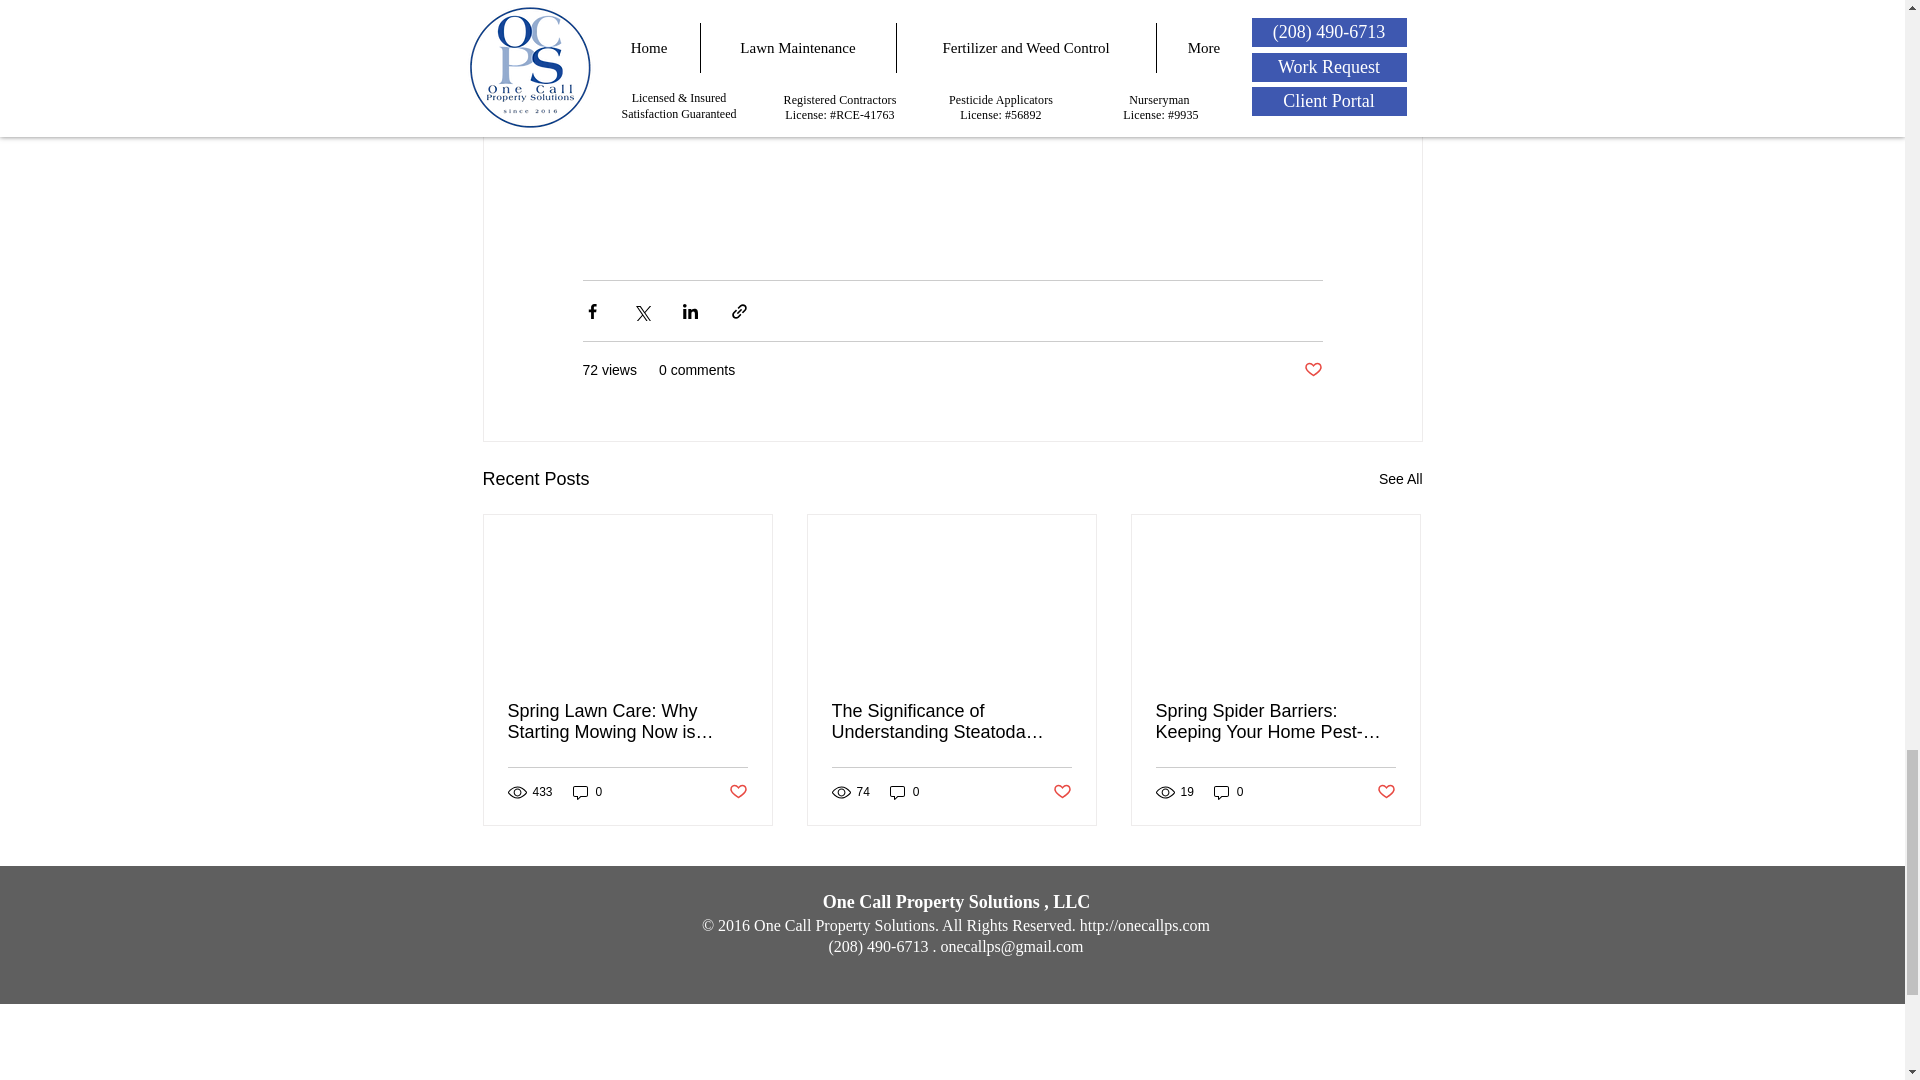 The height and width of the screenshot is (1080, 1920). Describe the element at coordinates (1400, 479) in the screenshot. I see `See All` at that location.